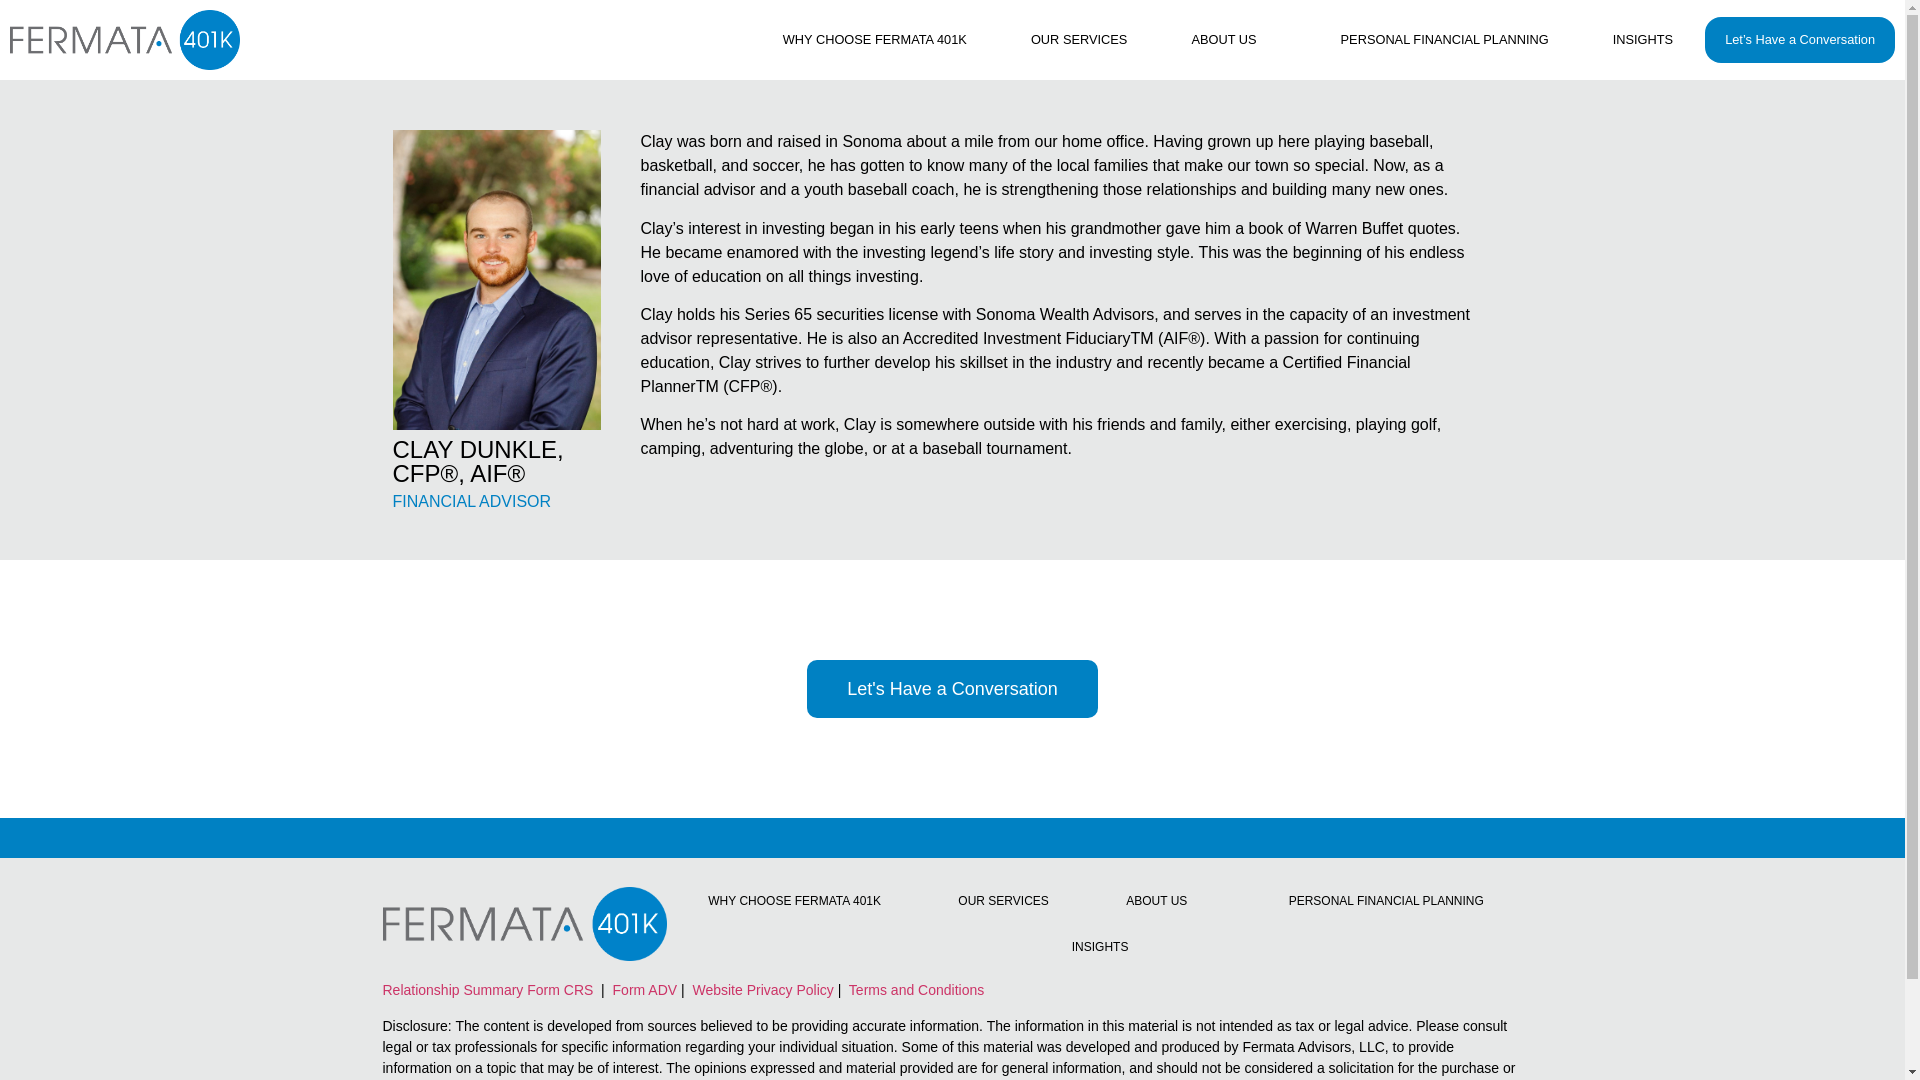 The height and width of the screenshot is (1080, 1920). Describe the element at coordinates (1100, 946) in the screenshot. I see `INSIGHTS` at that location.